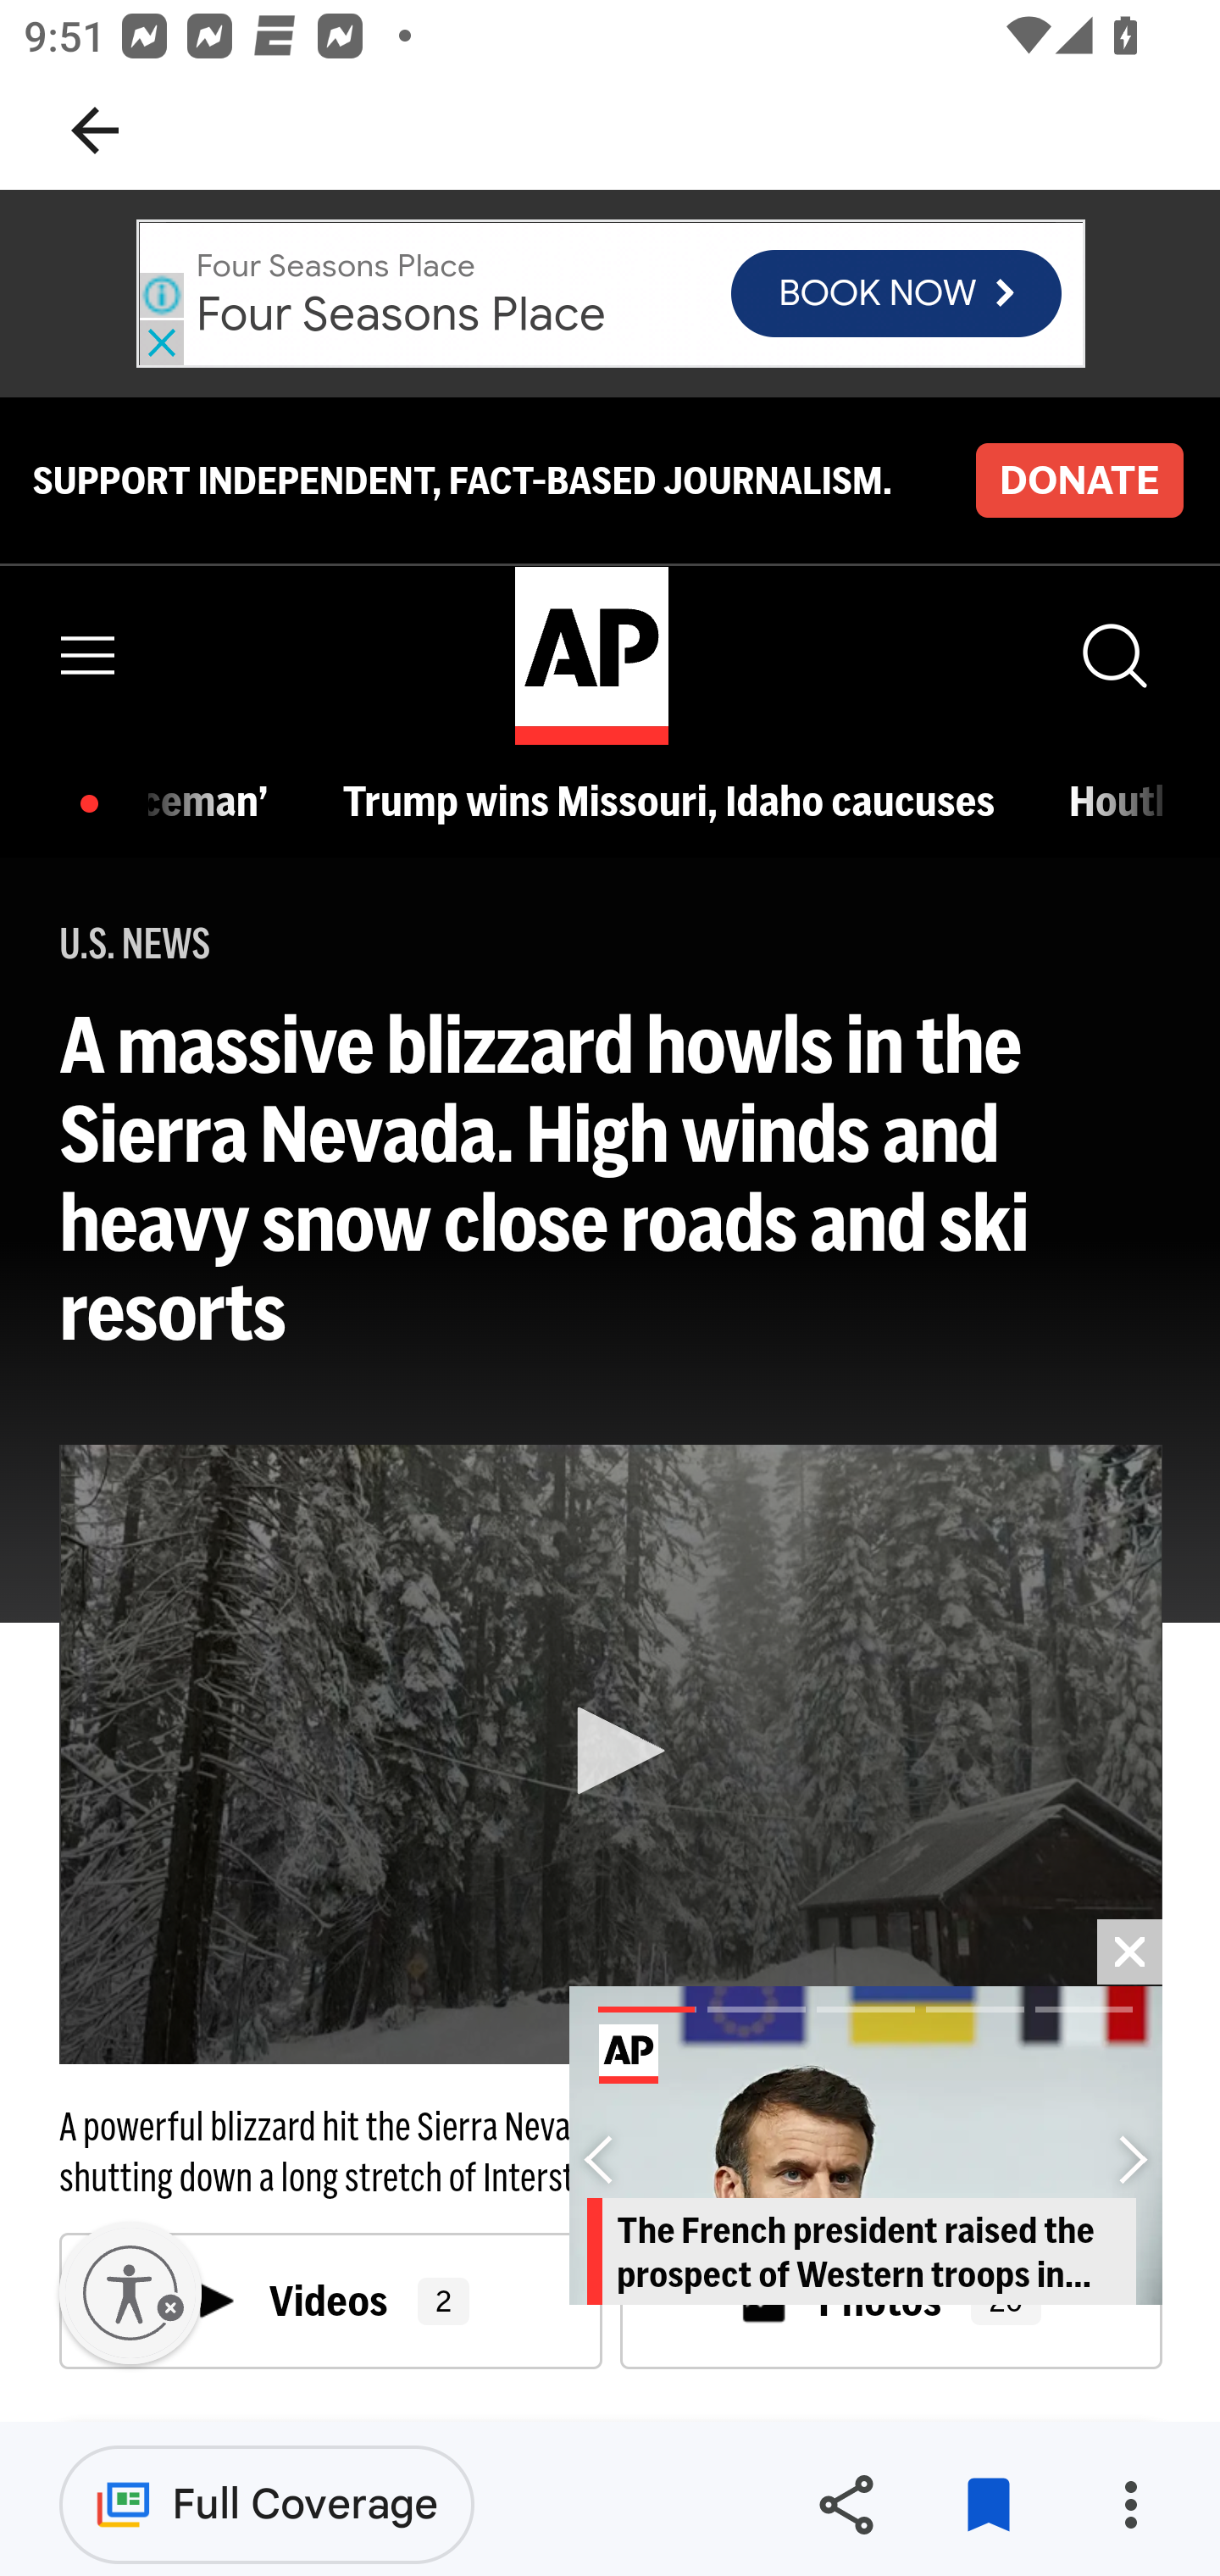 This screenshot has width=1220, height=2576. What do you see at coordinates (612, 1752) in the screenshot?
I see `Play` at bounding box center [612, 1752].